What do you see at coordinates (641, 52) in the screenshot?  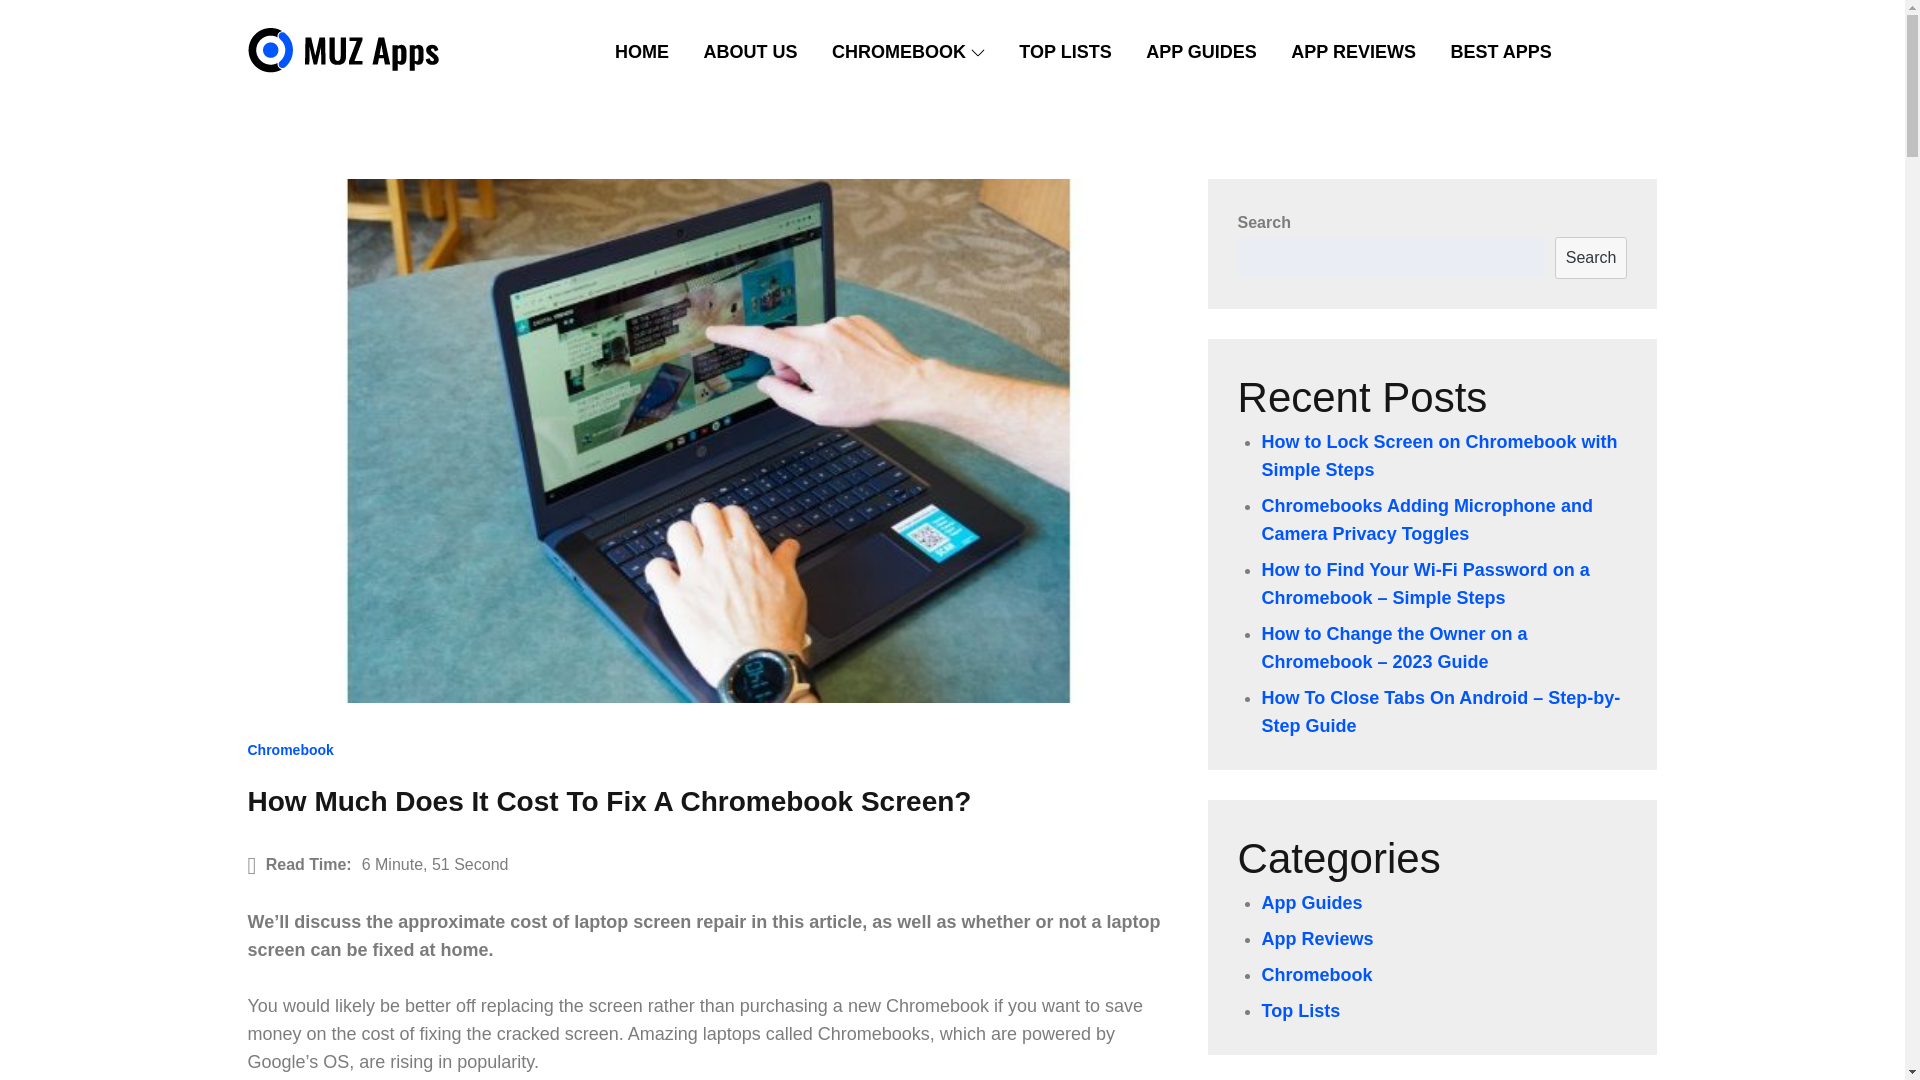 I see `HOME` at bounding box center [641, 52].